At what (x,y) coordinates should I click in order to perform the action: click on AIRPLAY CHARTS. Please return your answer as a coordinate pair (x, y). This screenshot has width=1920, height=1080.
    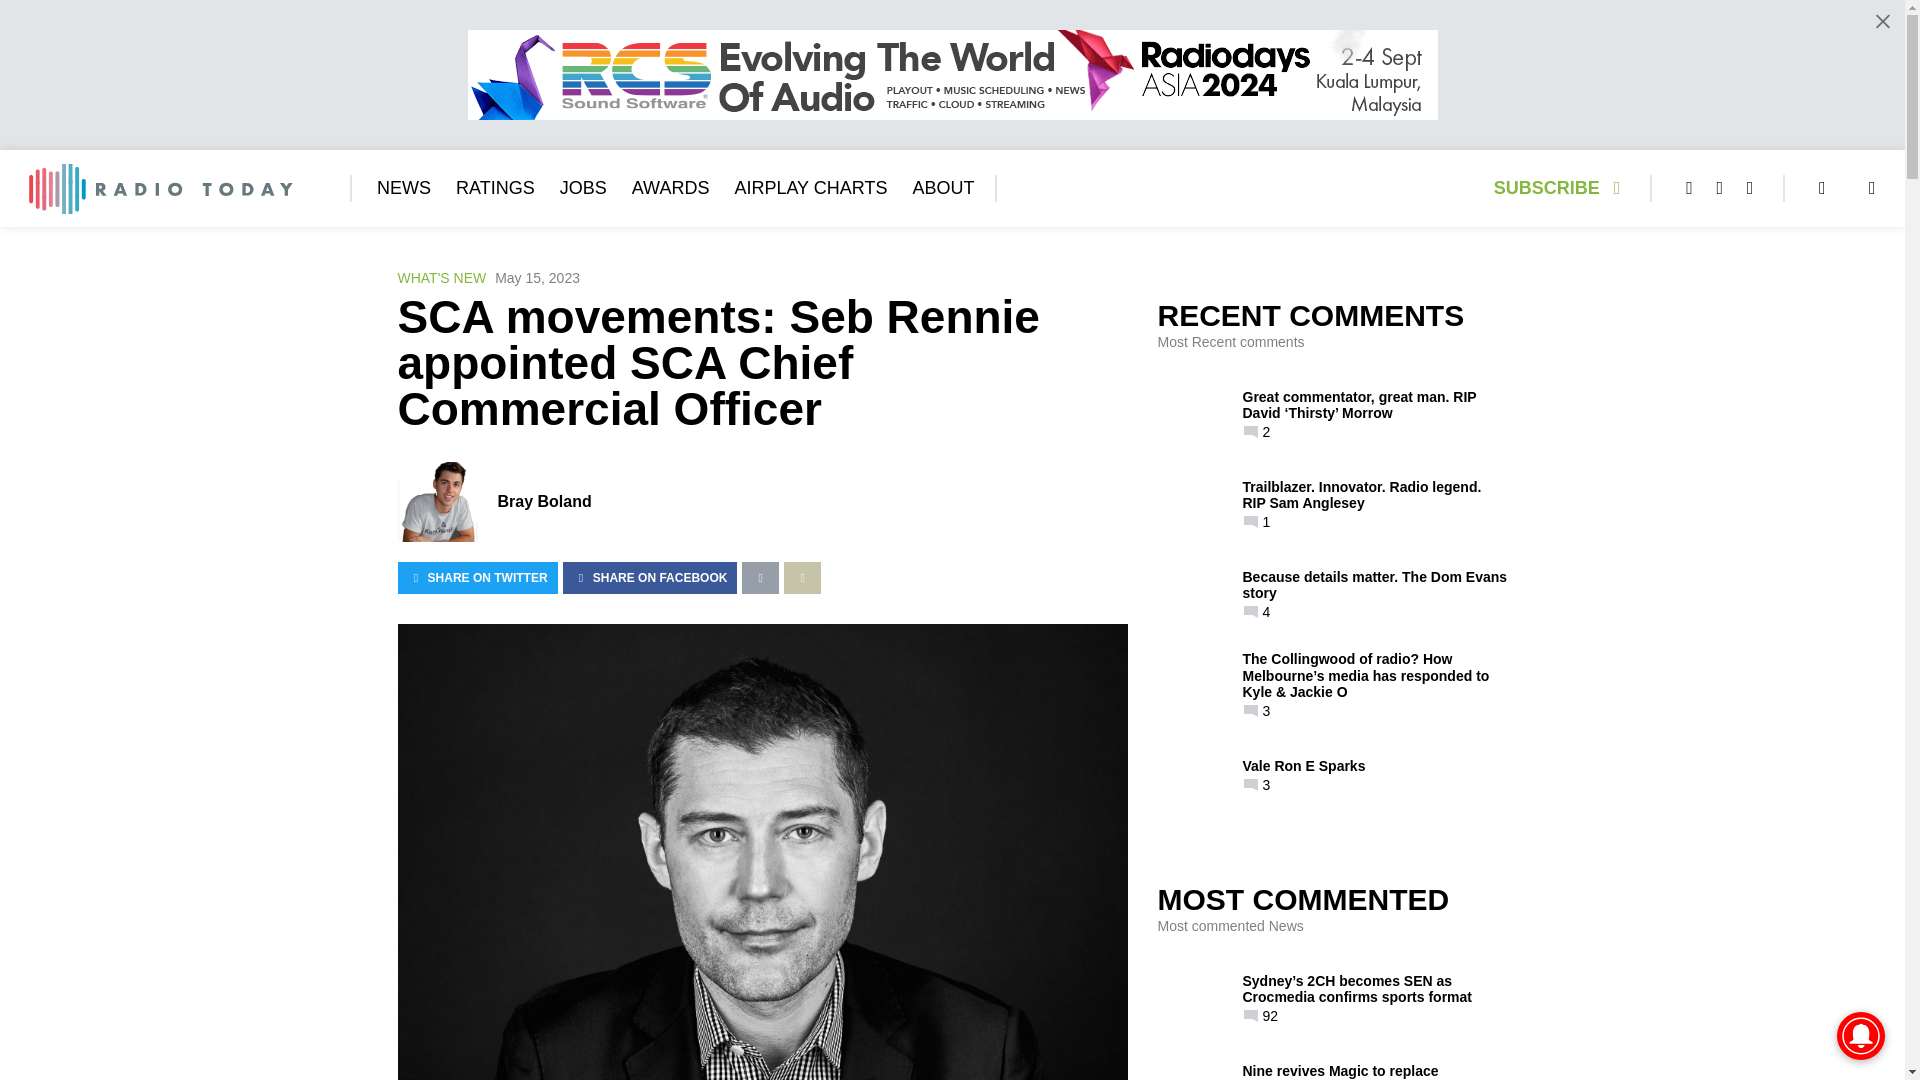
    Looking at the image, I should click on (810, 188).